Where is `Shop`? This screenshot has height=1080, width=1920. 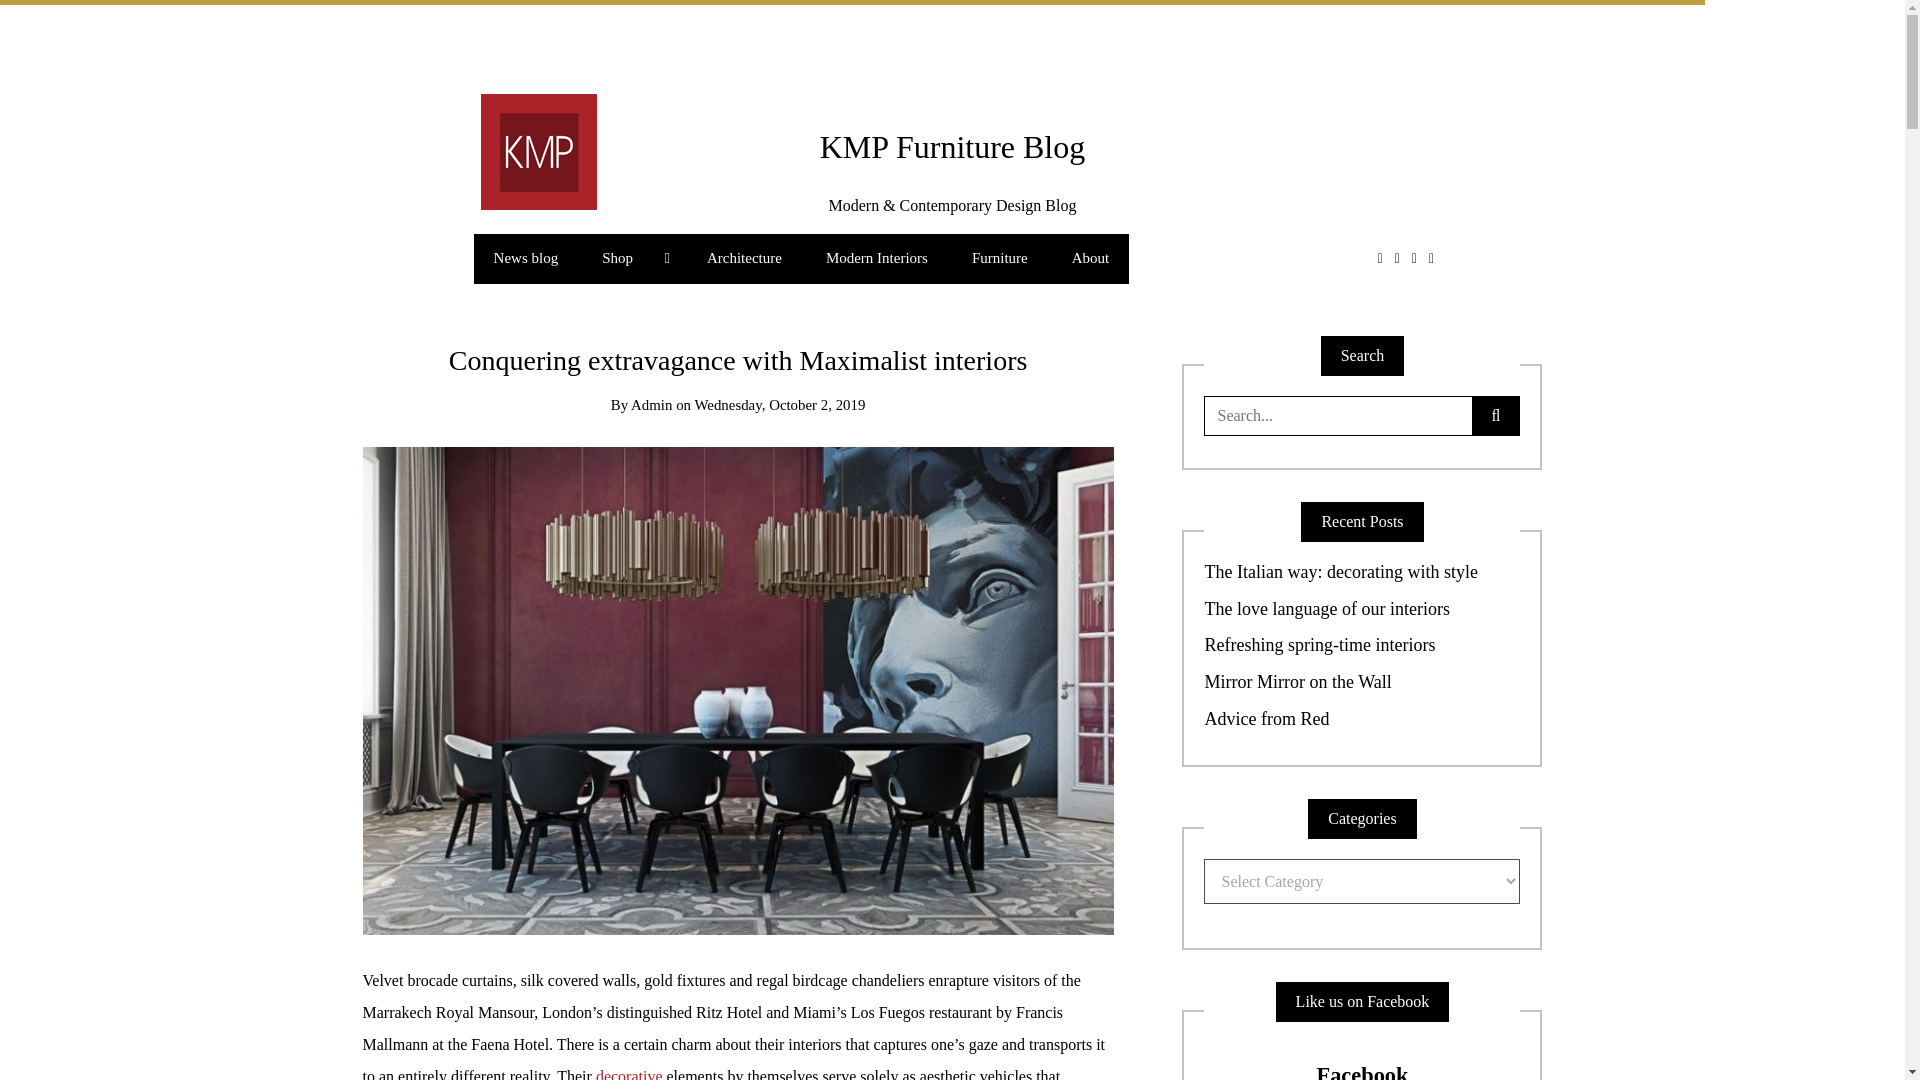
Shop is located at coordinates (632, 259).